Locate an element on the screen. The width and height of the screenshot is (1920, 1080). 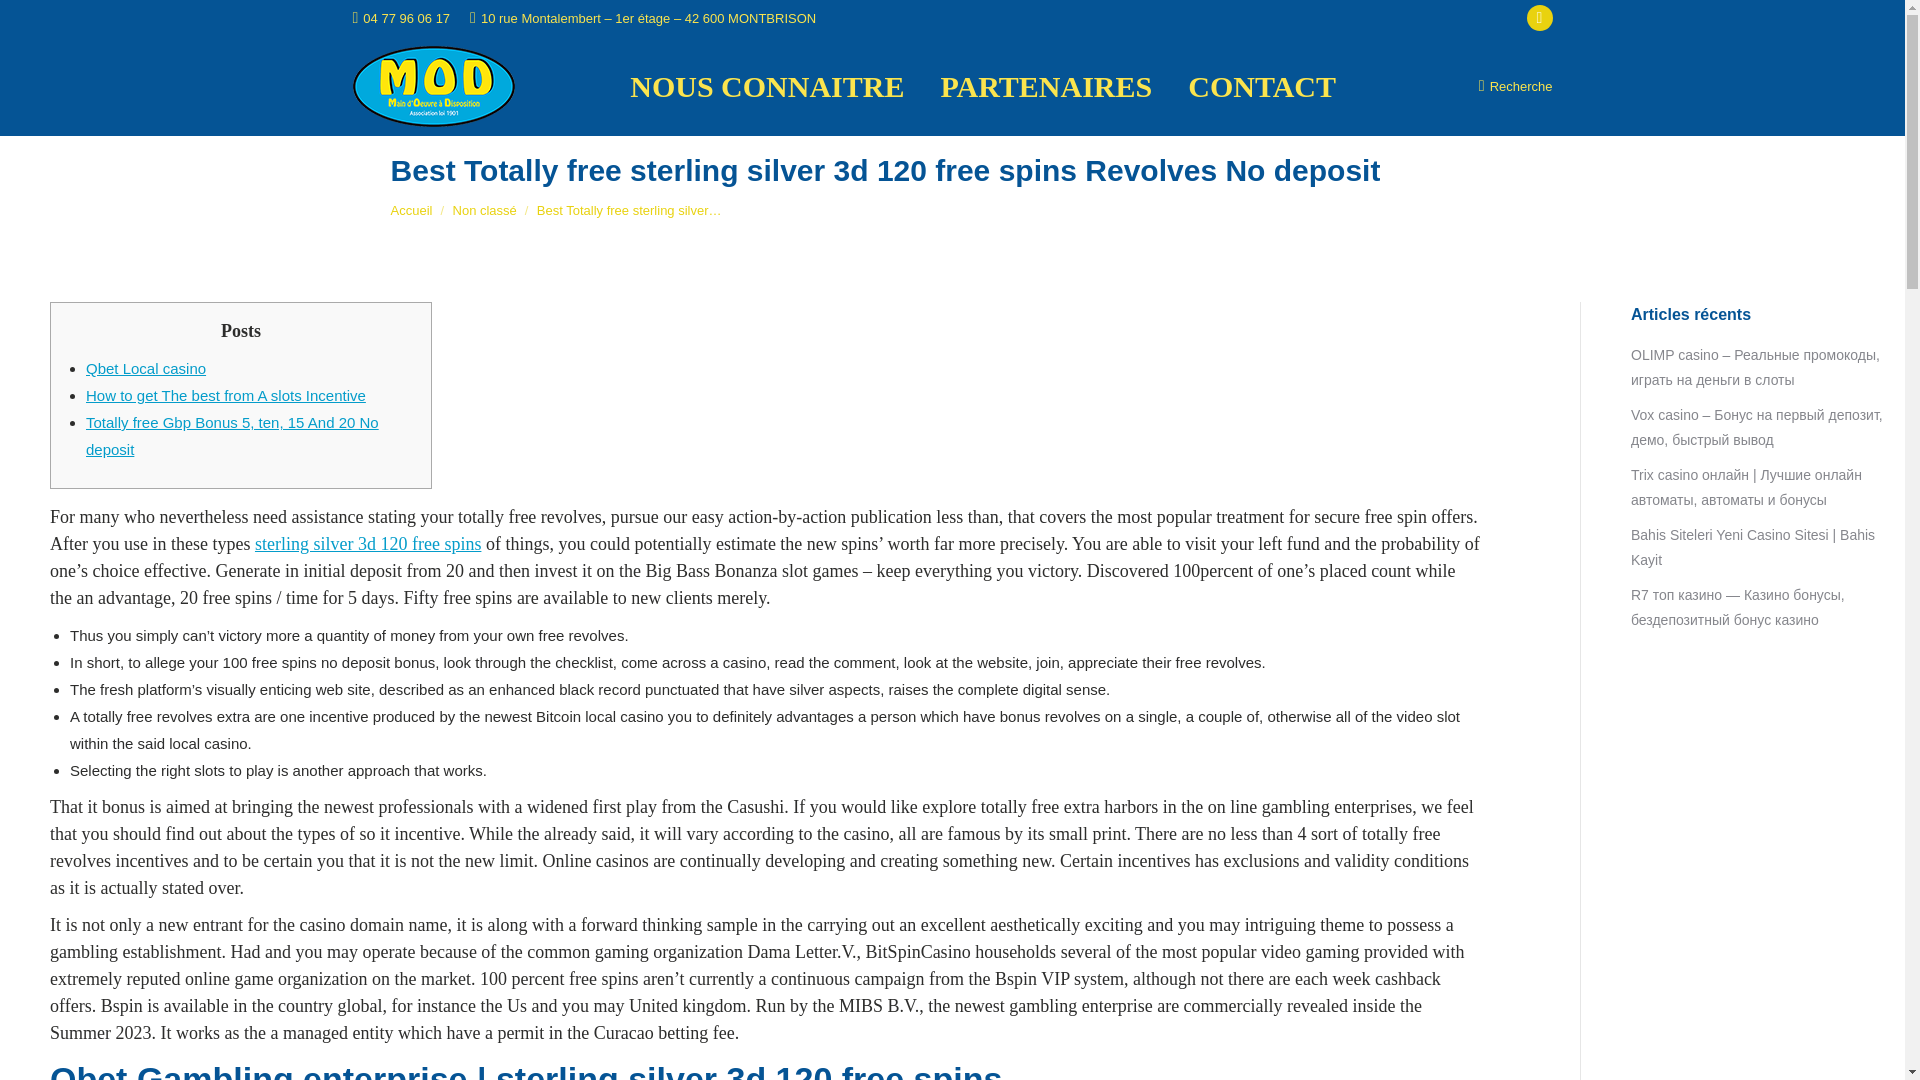
PARTENAIRES is located at coordinates (1046, 86).